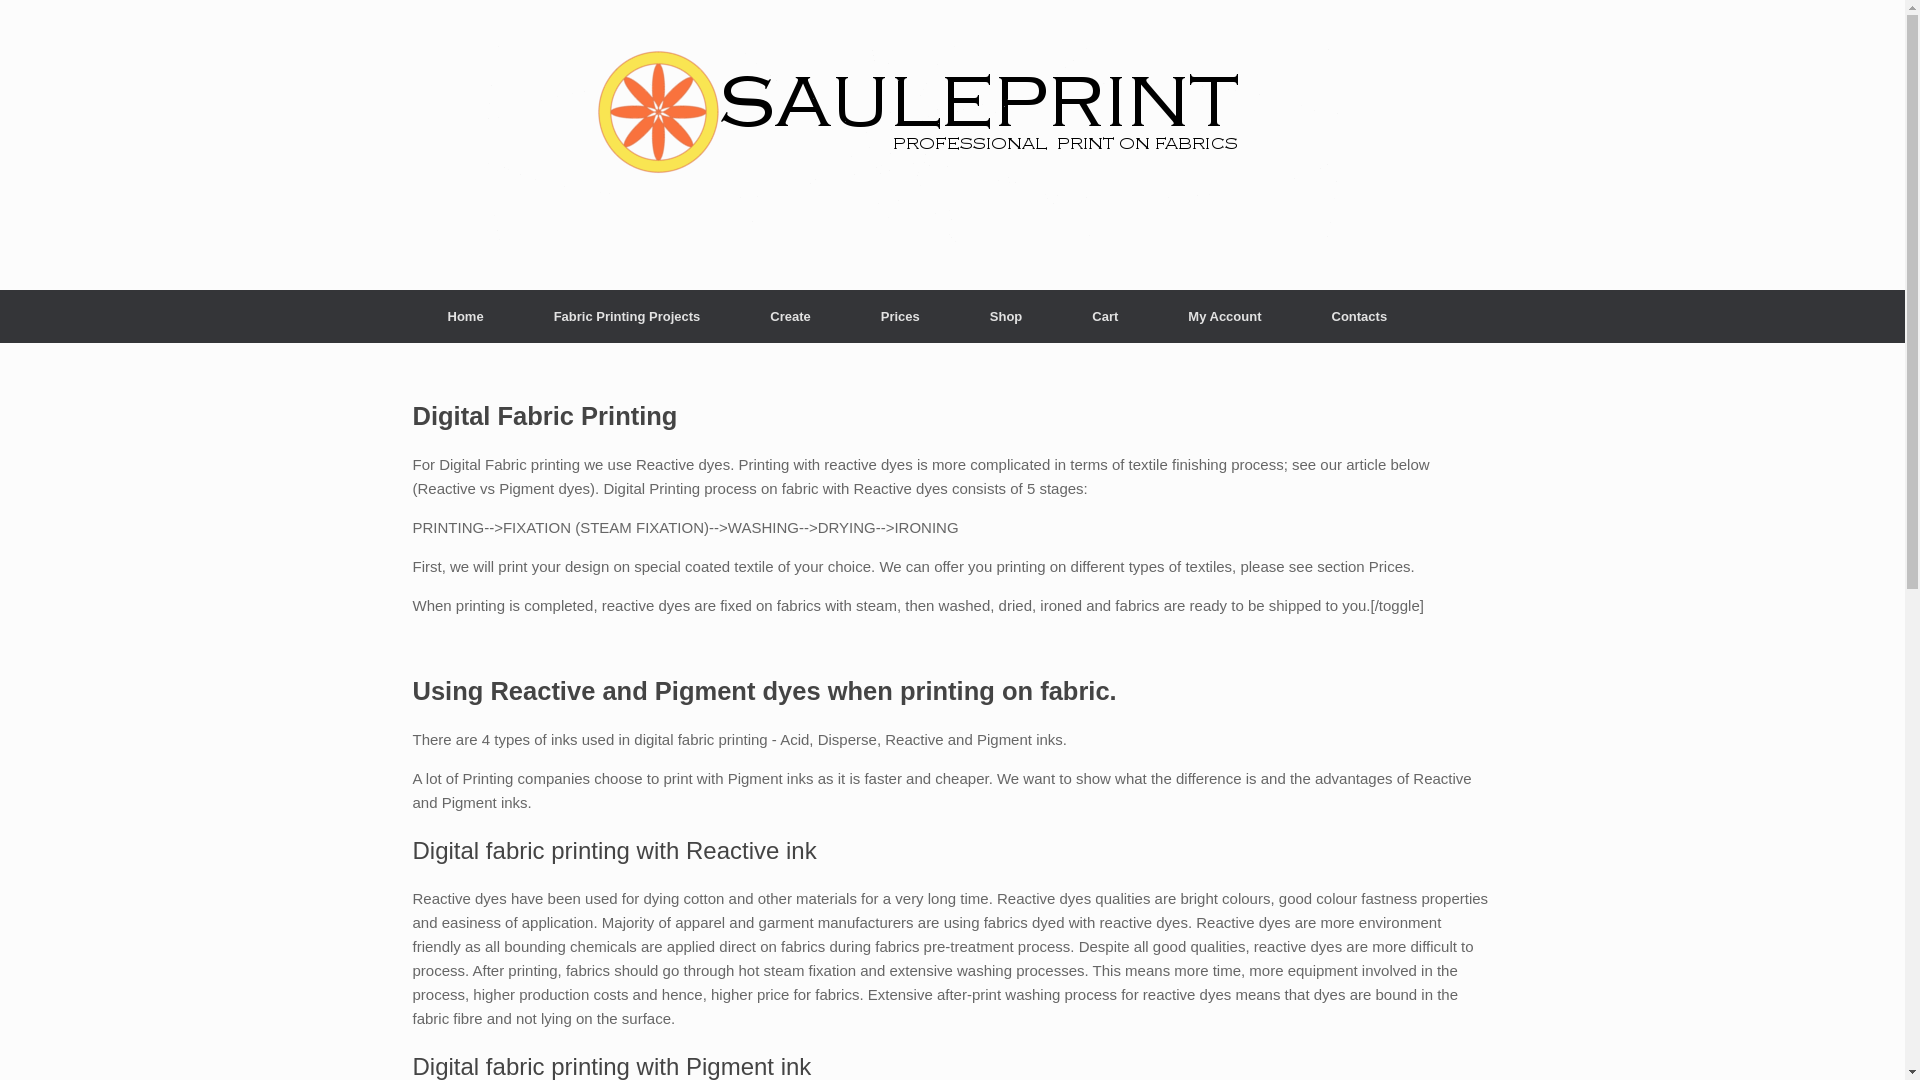 The height and width of the screenshot is (1080, 1920). What do you see at coordinates (1006, 316) in the screenshot?
I see `Shop` at bounding box center [1006, 316].